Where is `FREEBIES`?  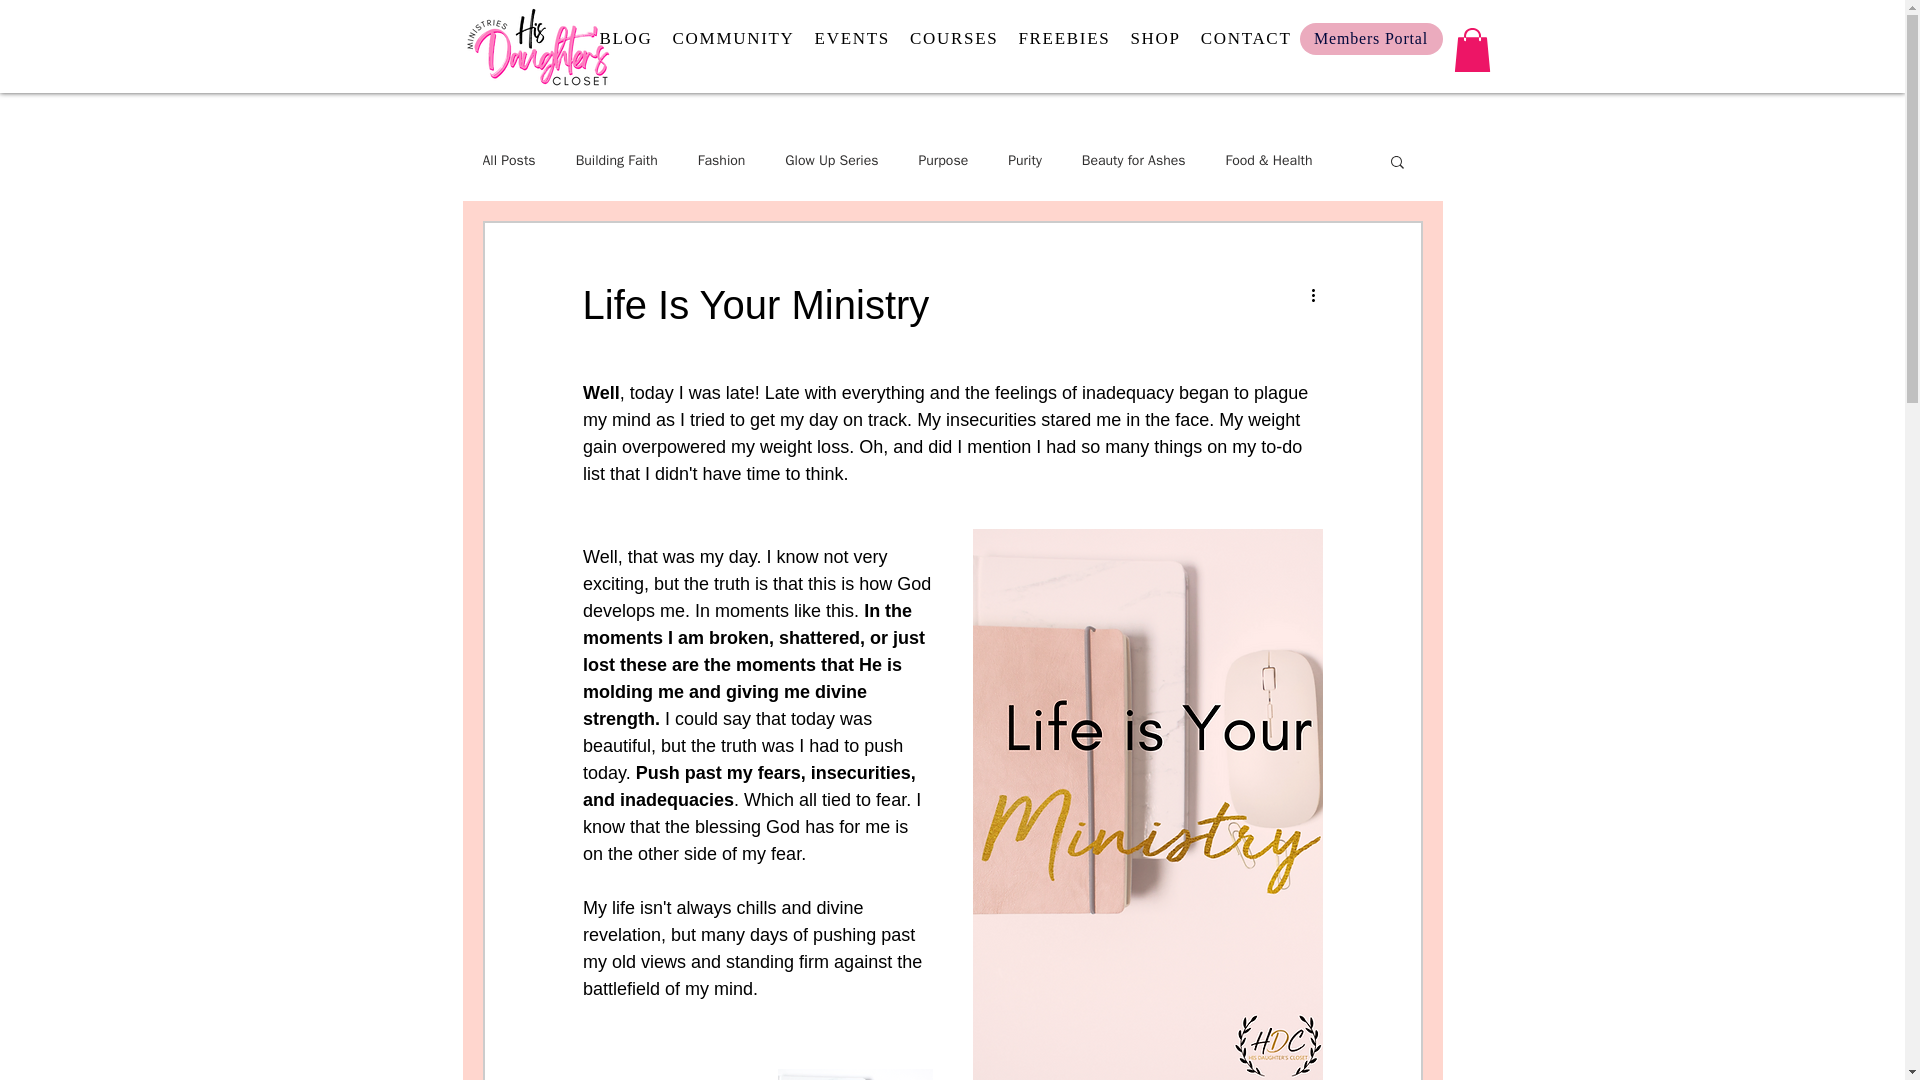
FREEBIES is located at coordinates (1063, 39).